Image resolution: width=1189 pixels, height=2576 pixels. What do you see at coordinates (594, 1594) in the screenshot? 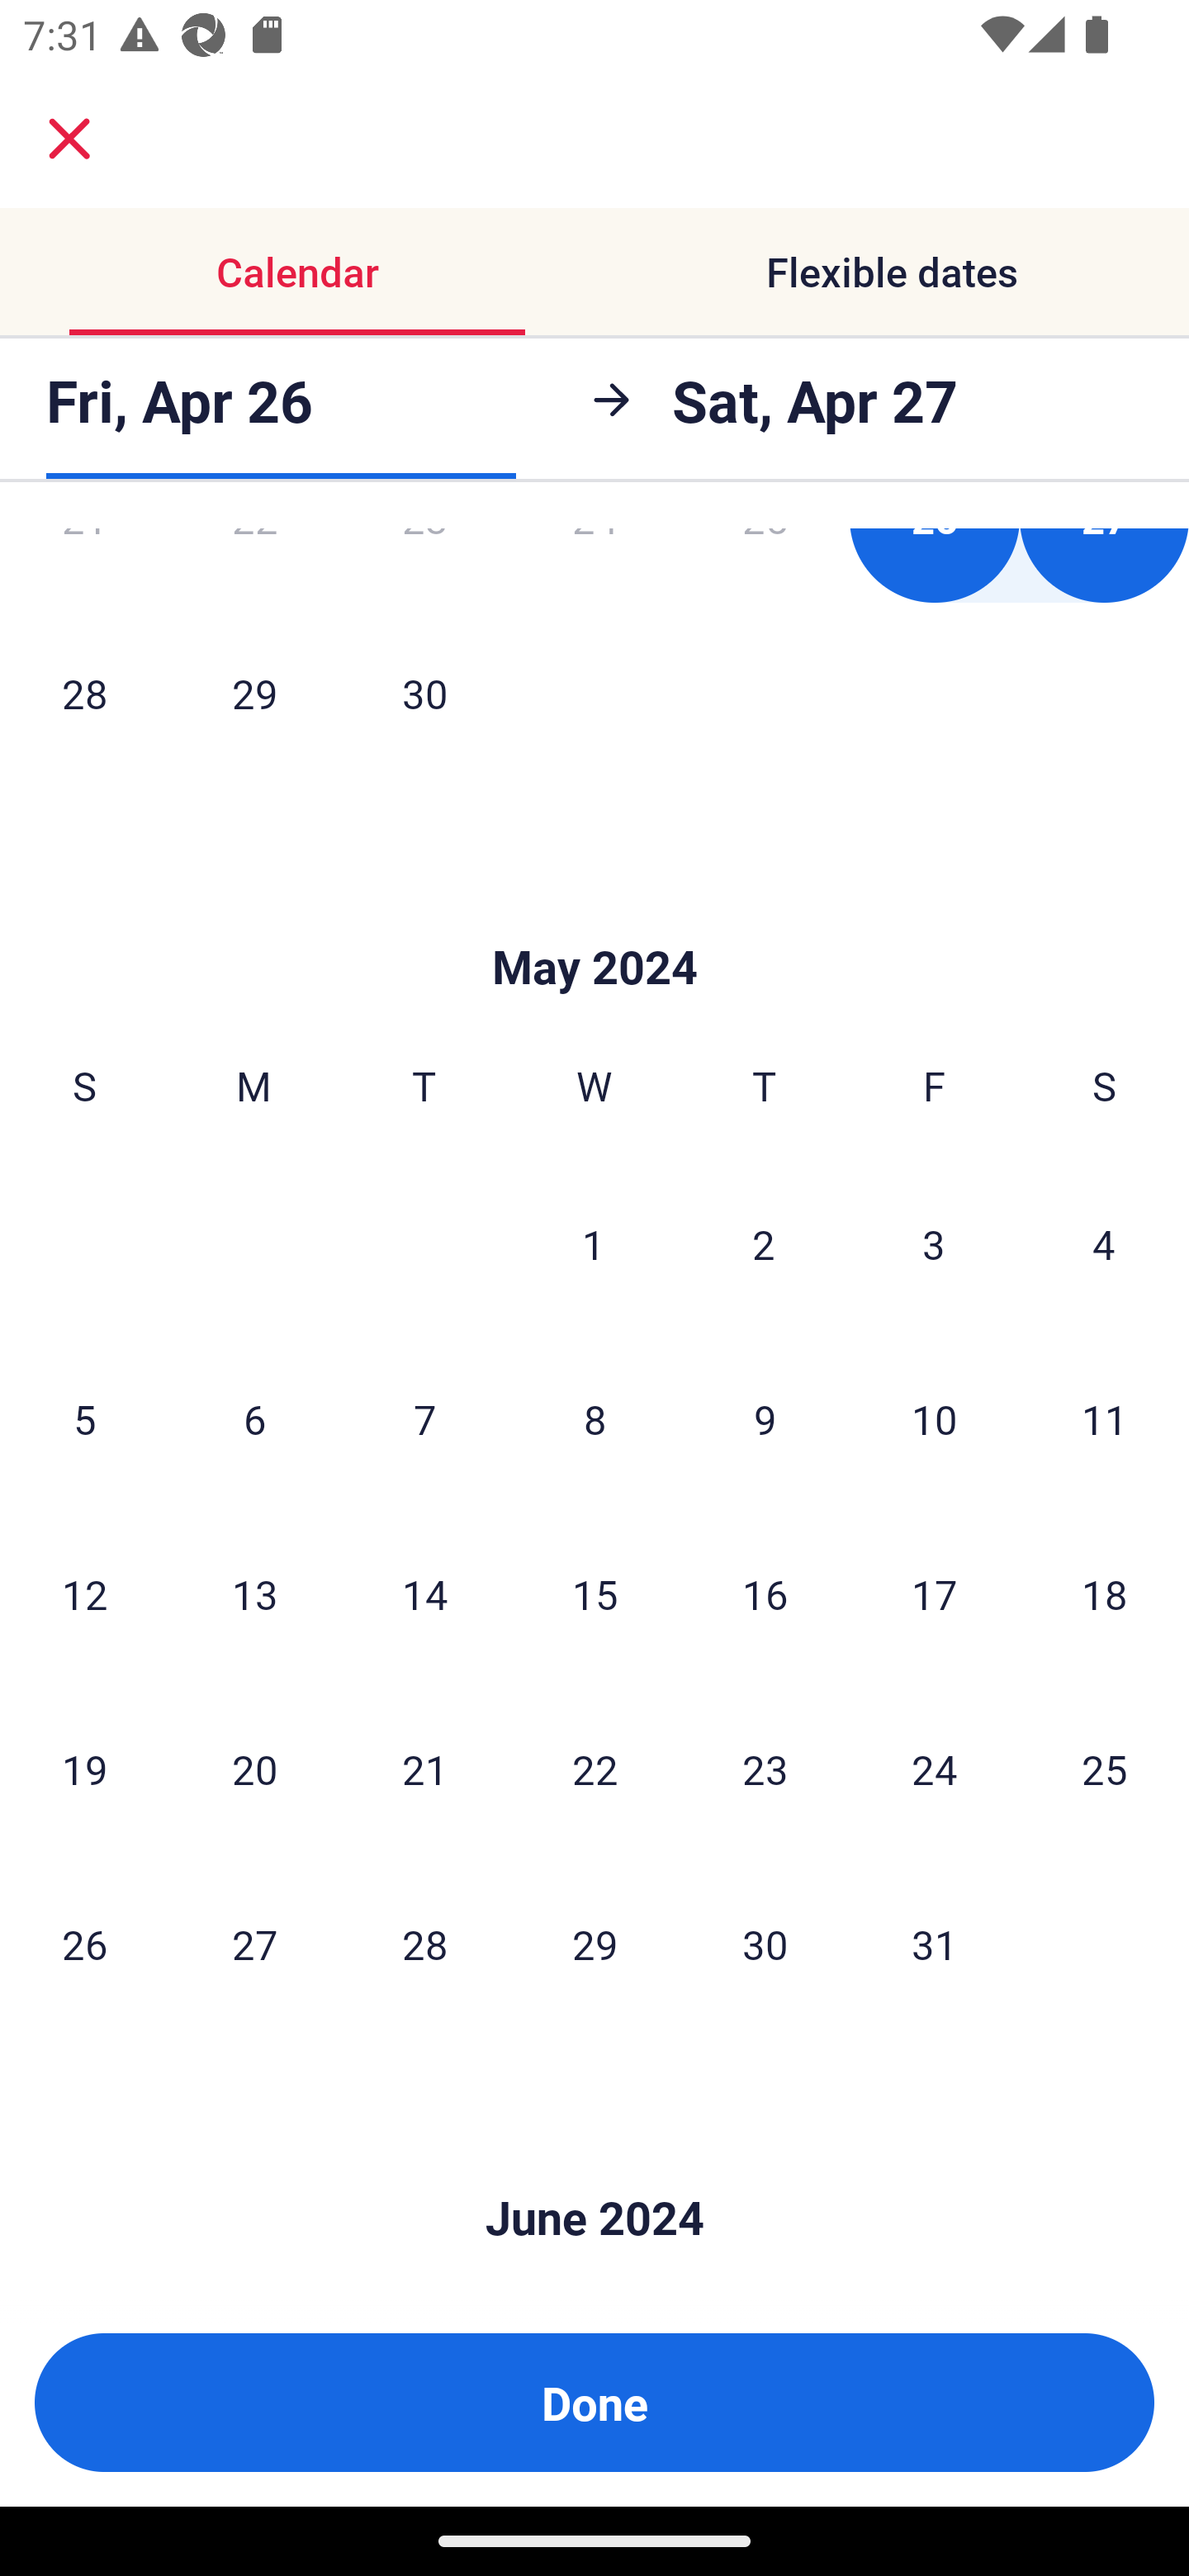
I see `15 Wednesday, May 15, 2024` at bounding box center [594, 1594].